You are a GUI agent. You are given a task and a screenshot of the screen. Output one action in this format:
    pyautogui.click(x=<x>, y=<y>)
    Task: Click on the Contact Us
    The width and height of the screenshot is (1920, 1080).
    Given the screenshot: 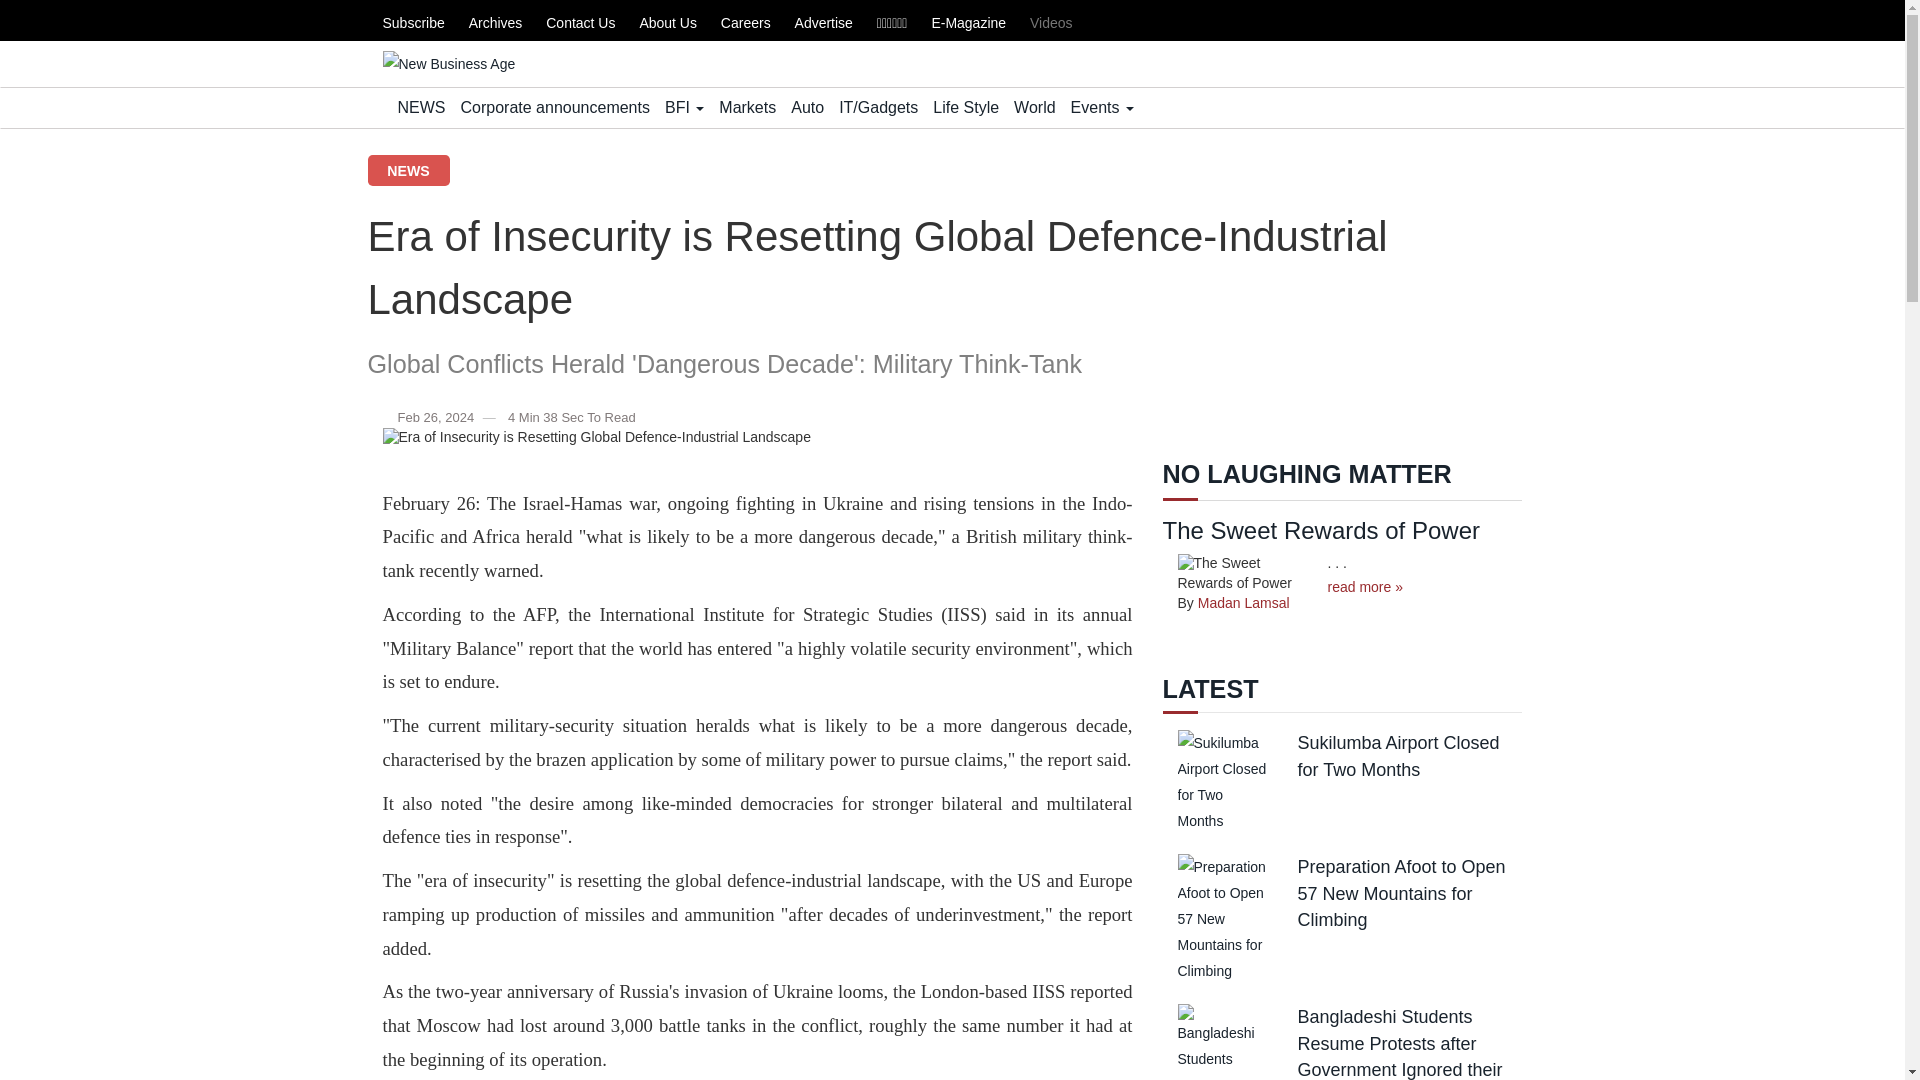 What is the action you would take?
    pyautogui.click(x=580, y=23)
    